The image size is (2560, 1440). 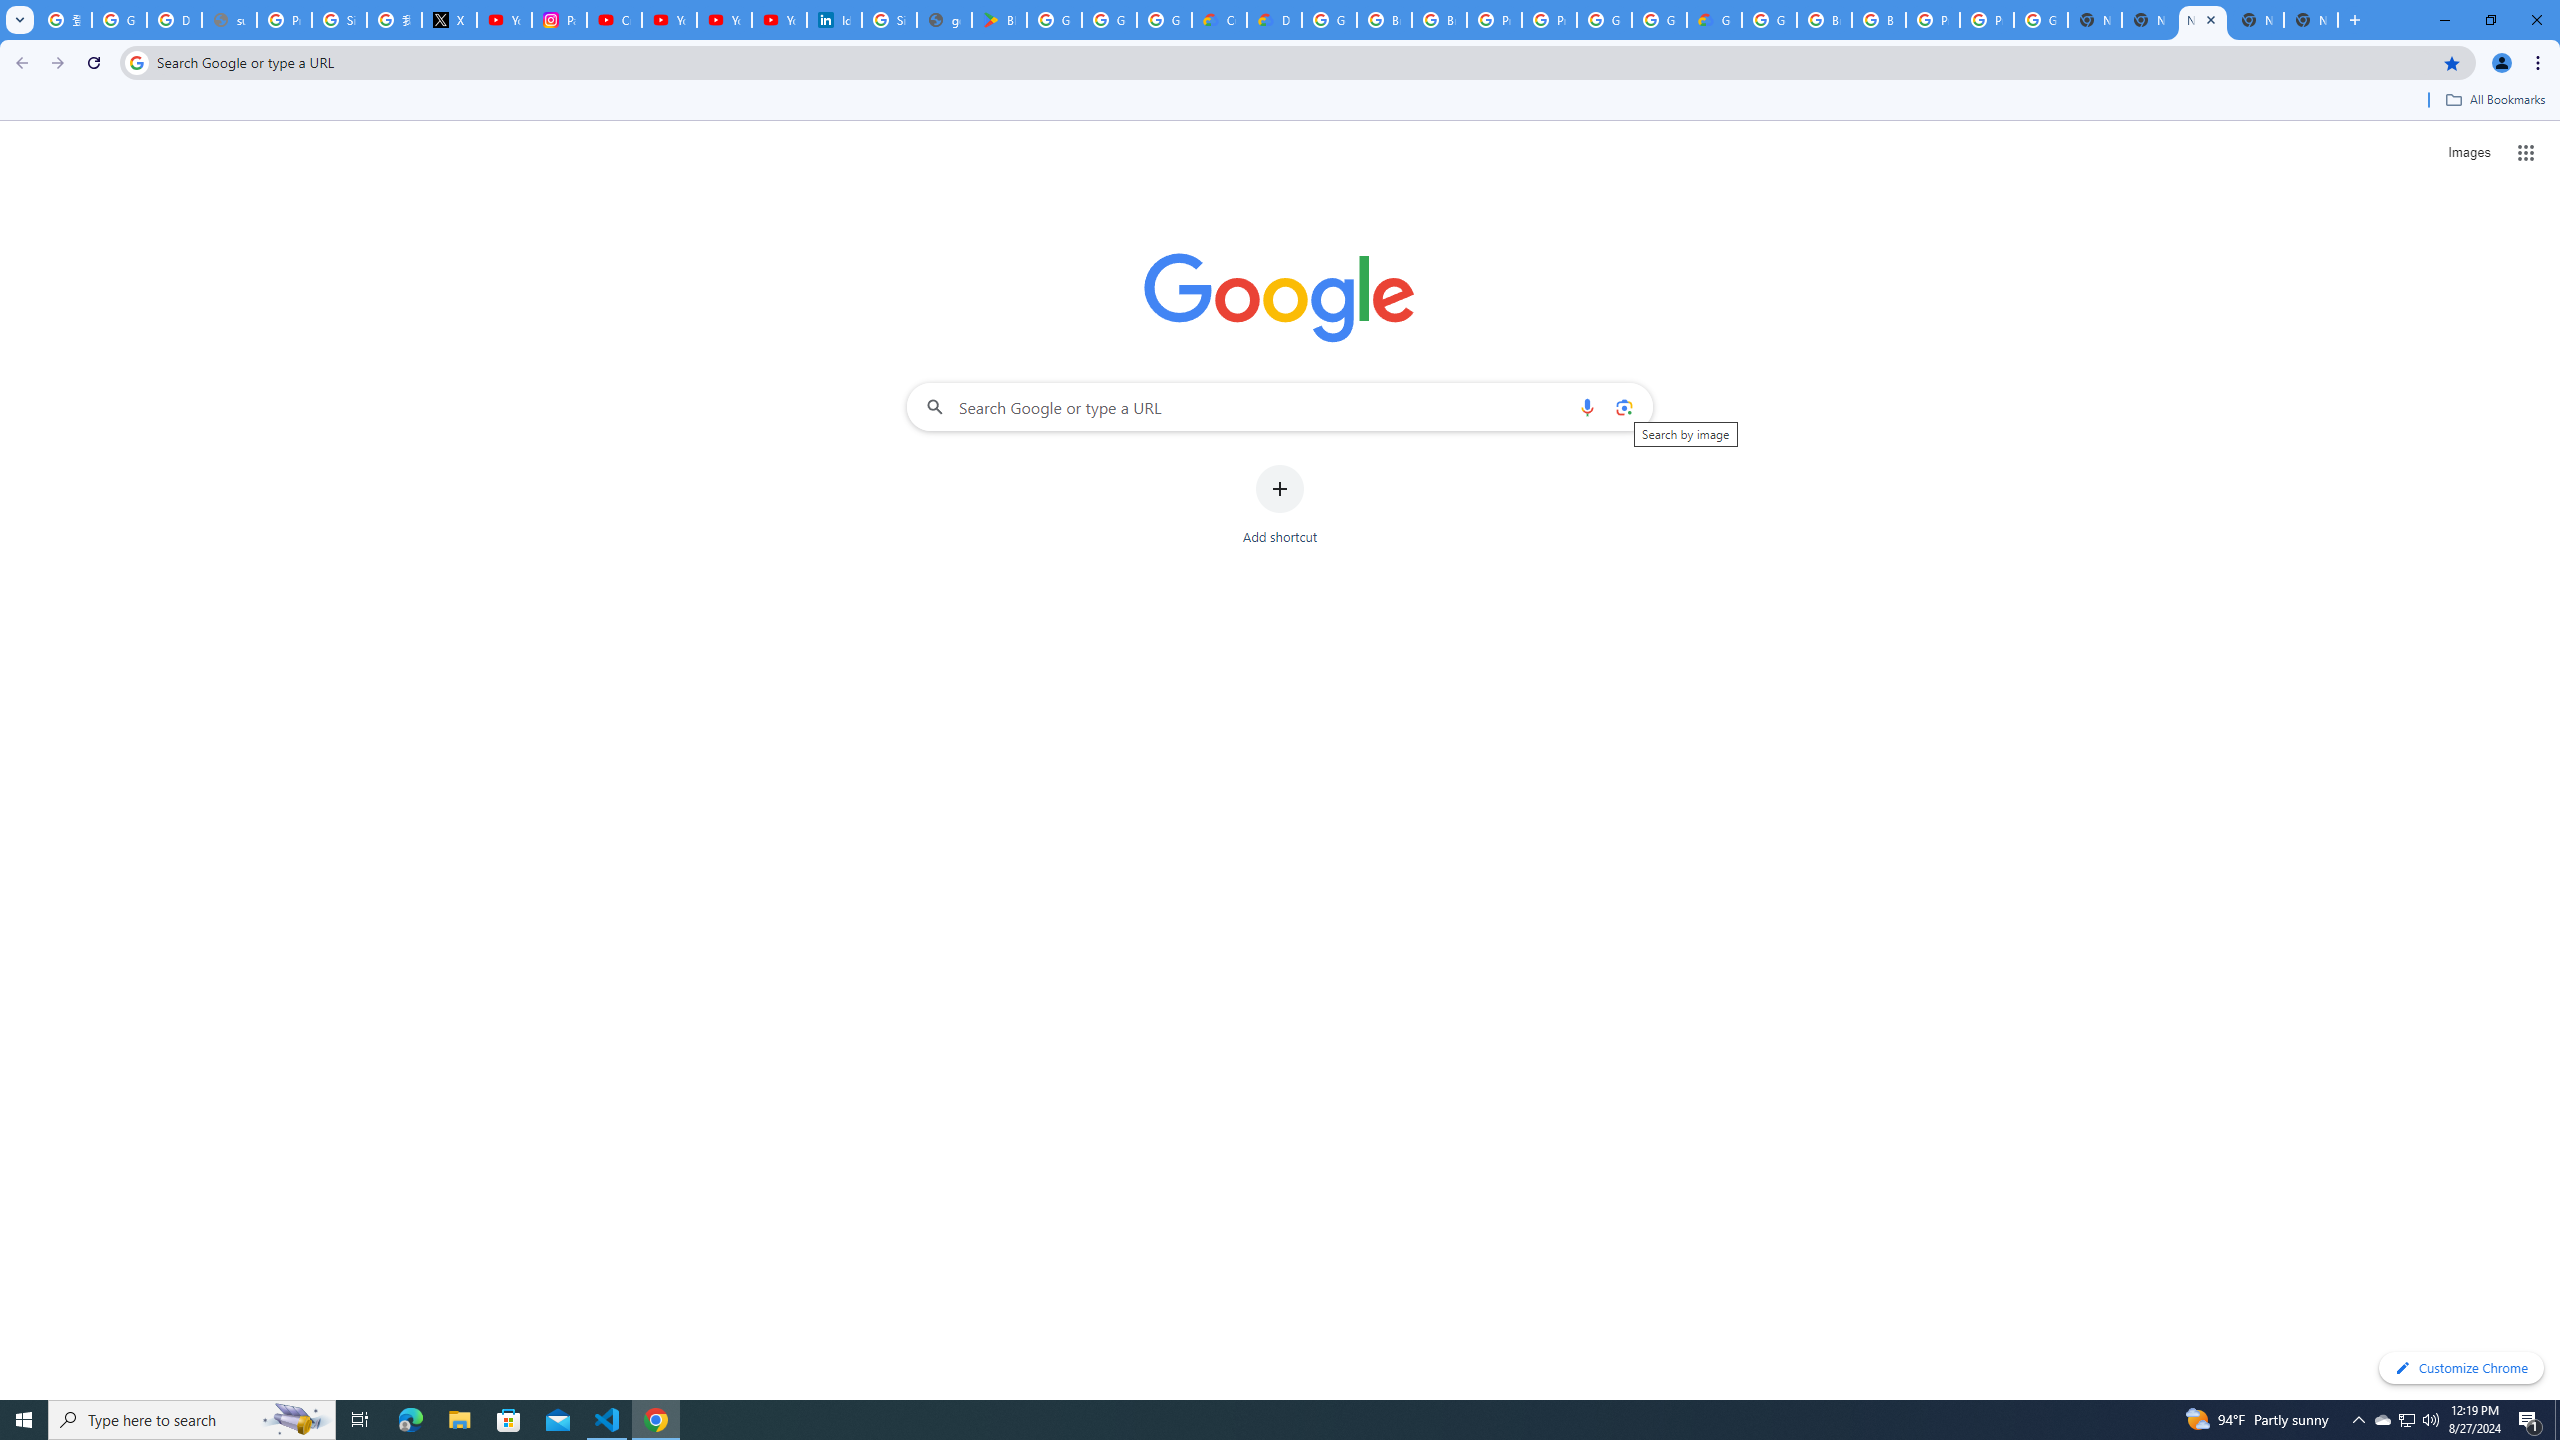 What do you see at coordinates (1109, 20) in the screenshot?
I see `Google Workspace - Specific Terms` at bounding box center [1109, 20].